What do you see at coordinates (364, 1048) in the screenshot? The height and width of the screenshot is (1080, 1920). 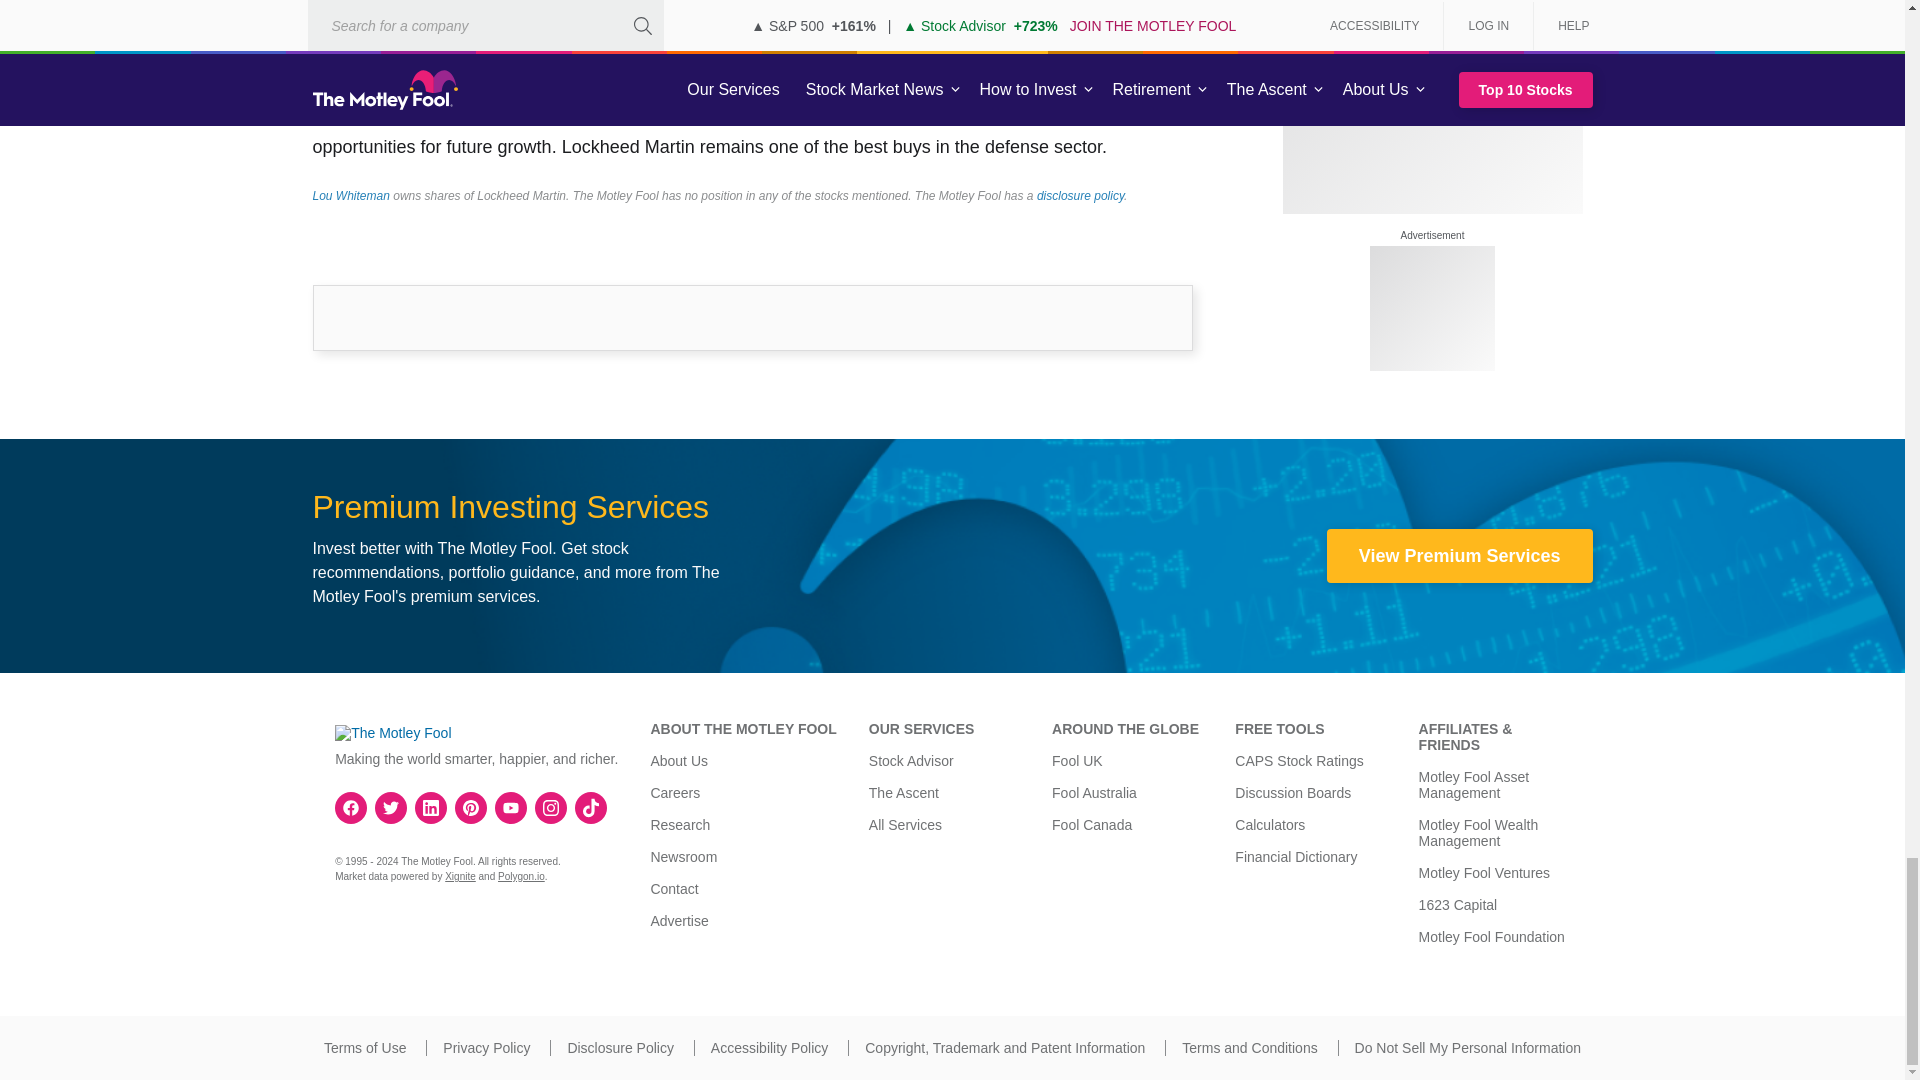 I see `Terms of Use` at bounding box center [364, 1048].